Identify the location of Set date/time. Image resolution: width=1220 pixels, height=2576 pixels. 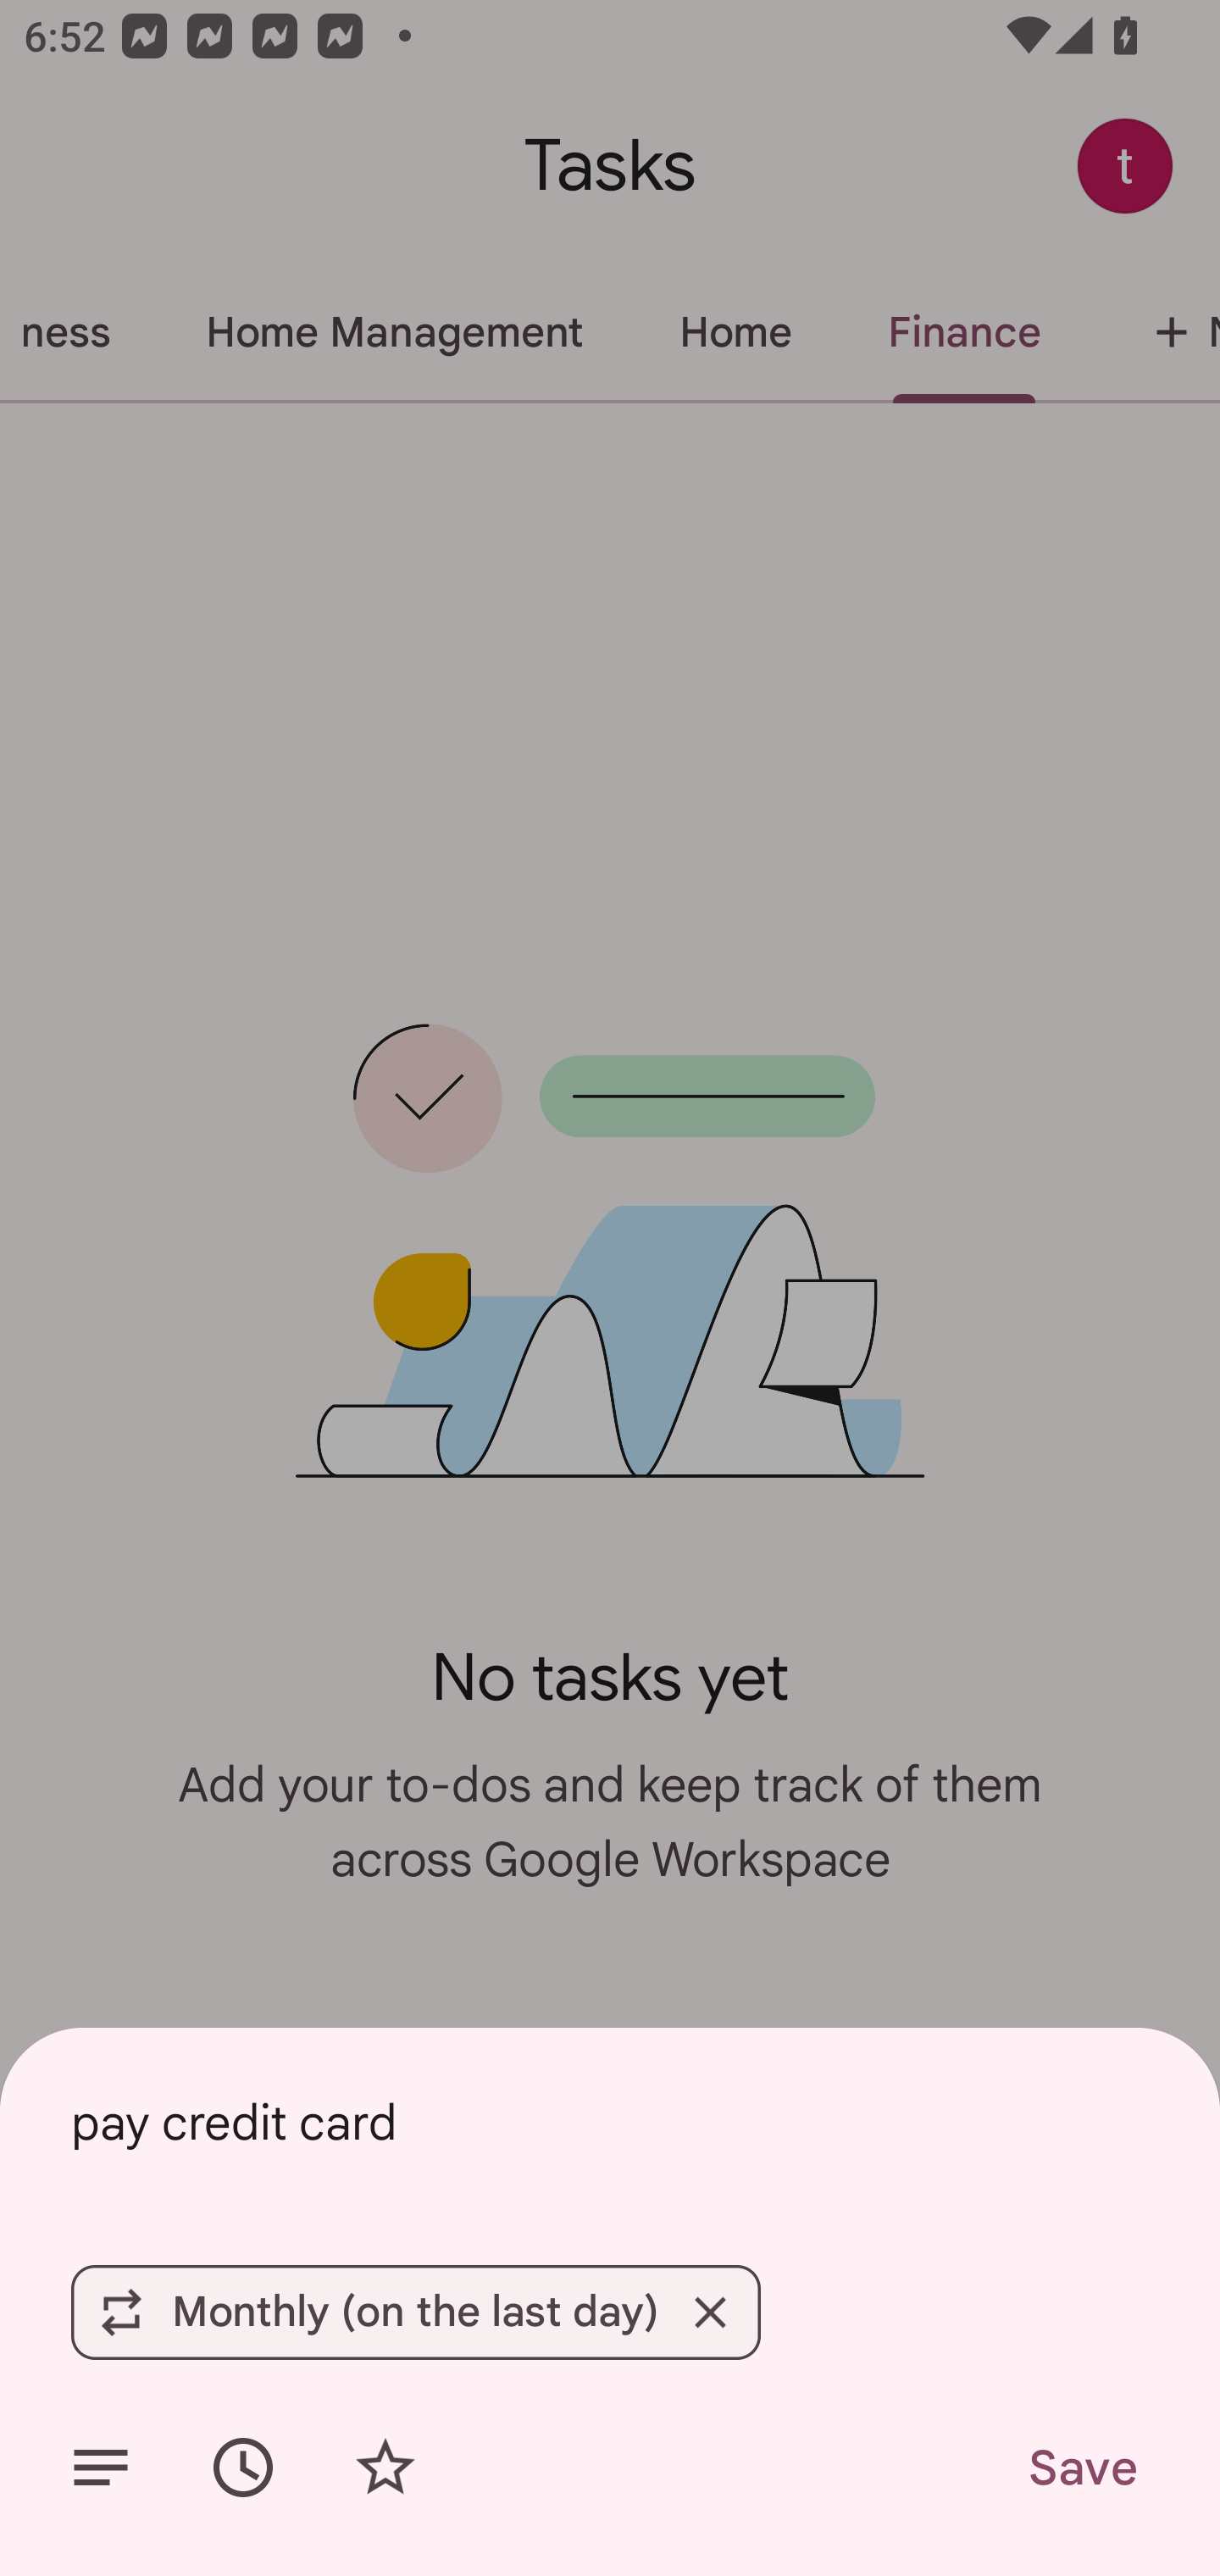
(243, 2468).